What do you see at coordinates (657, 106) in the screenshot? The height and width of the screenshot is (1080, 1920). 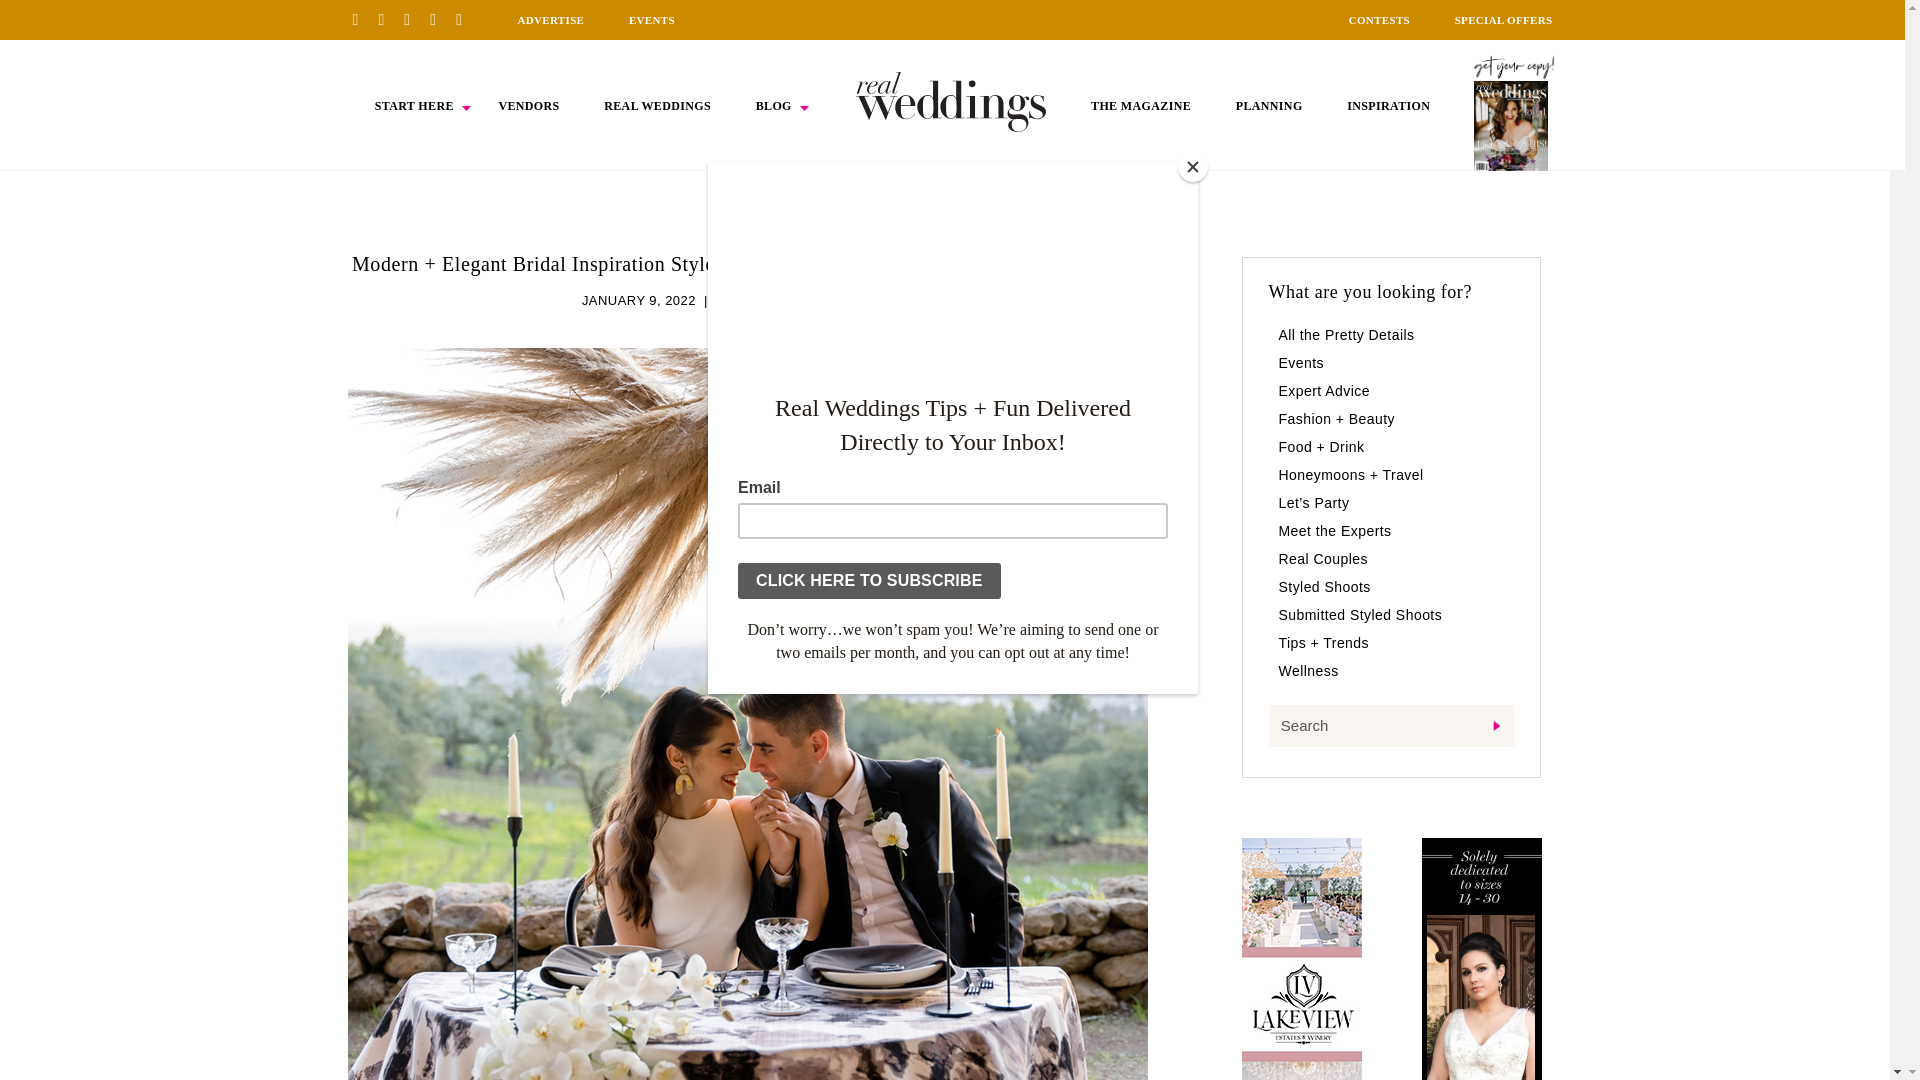 I see `REAL WEDDINGS` at bounding box center [657, 106].